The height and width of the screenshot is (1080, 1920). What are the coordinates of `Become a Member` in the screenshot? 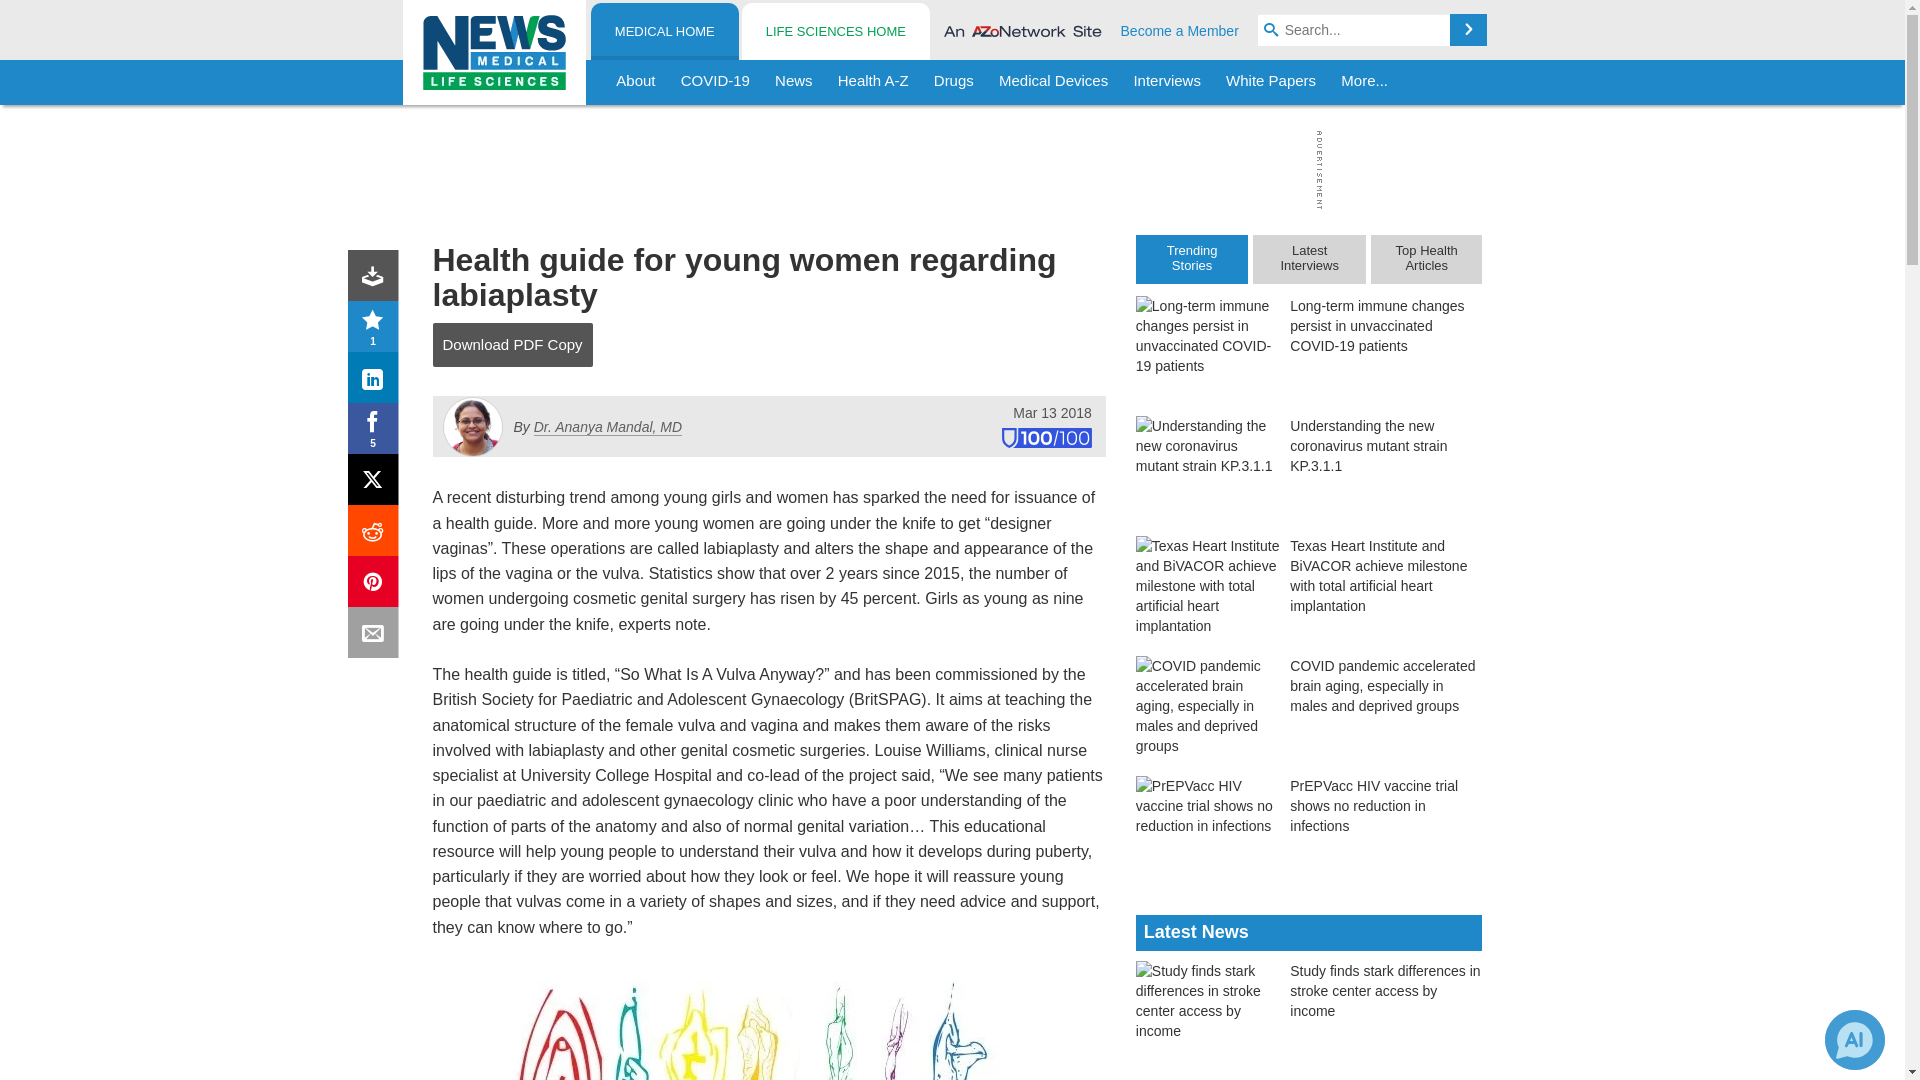 It's located at (1180, 30).